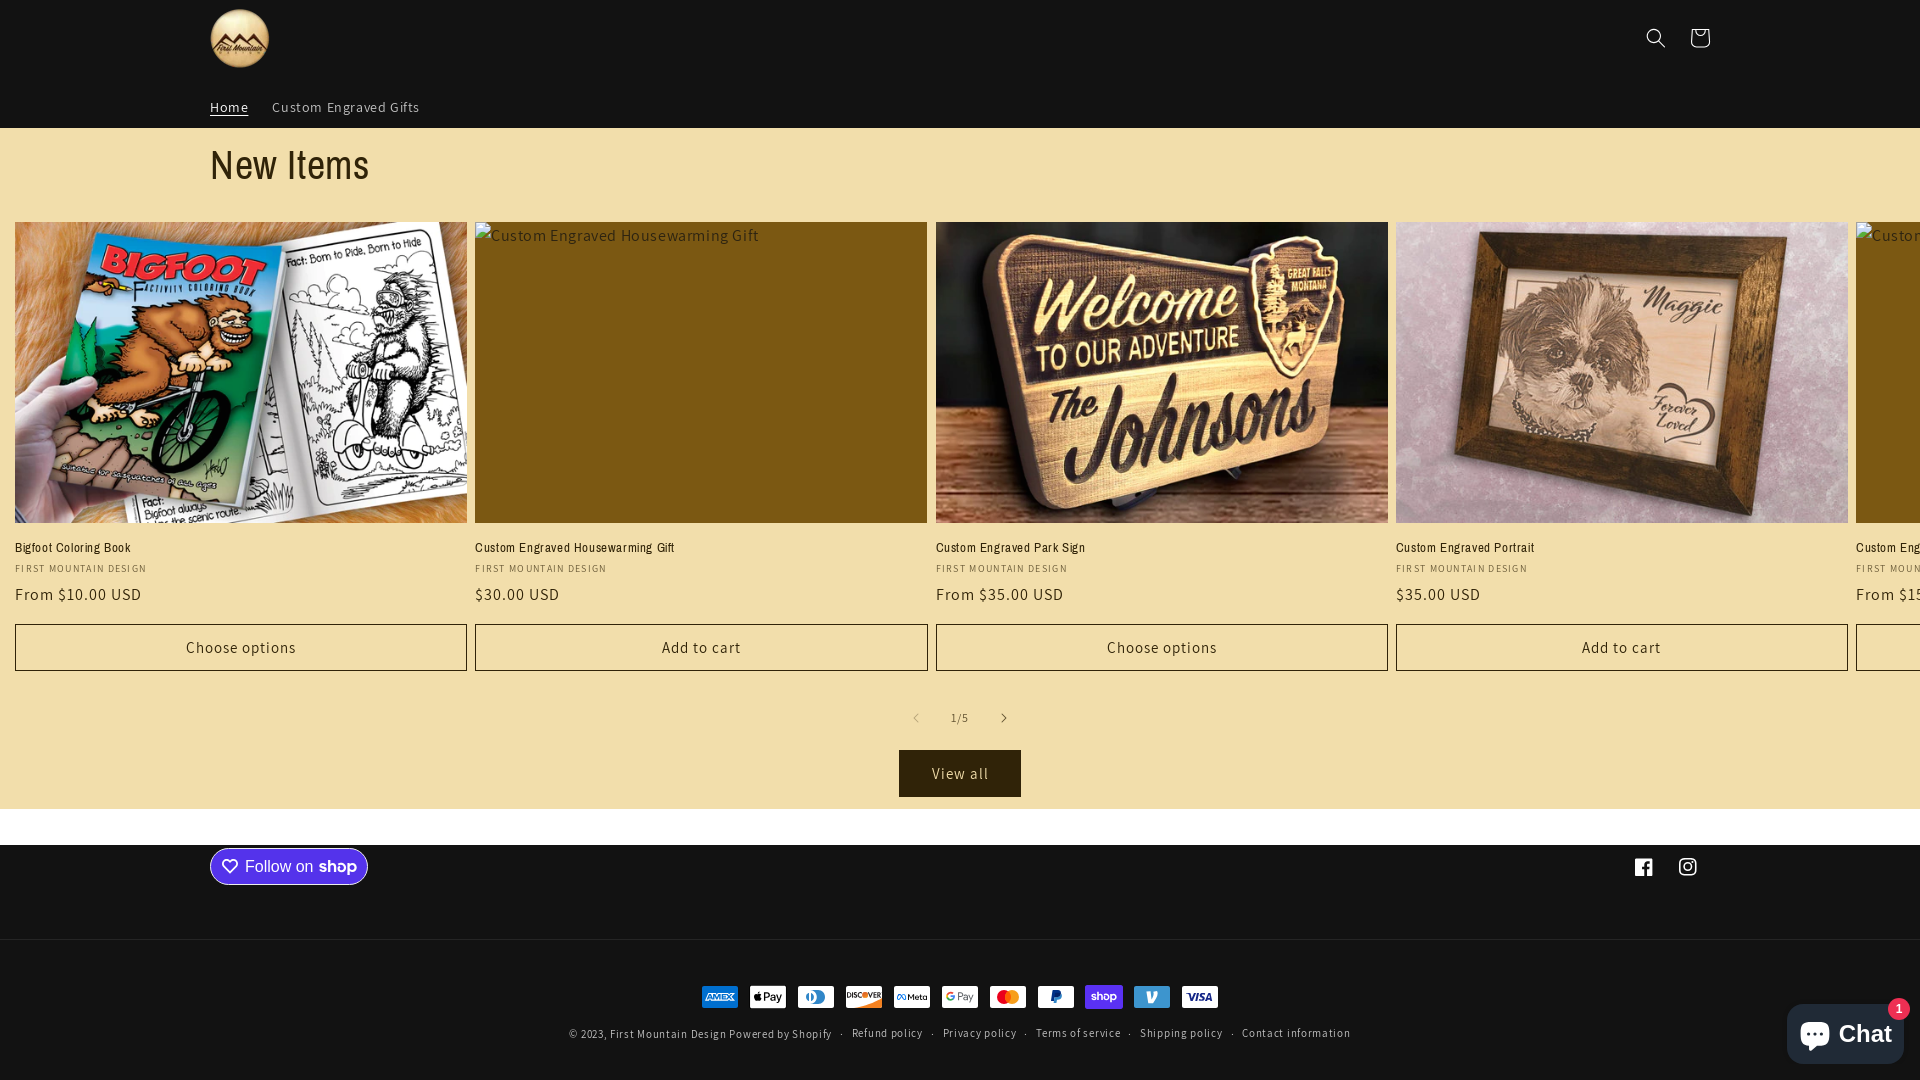  What do you see at coordinates (346, 107) in the screenshot?
I see `Custom Engraved Gifts` at bounding box center [346, 107].